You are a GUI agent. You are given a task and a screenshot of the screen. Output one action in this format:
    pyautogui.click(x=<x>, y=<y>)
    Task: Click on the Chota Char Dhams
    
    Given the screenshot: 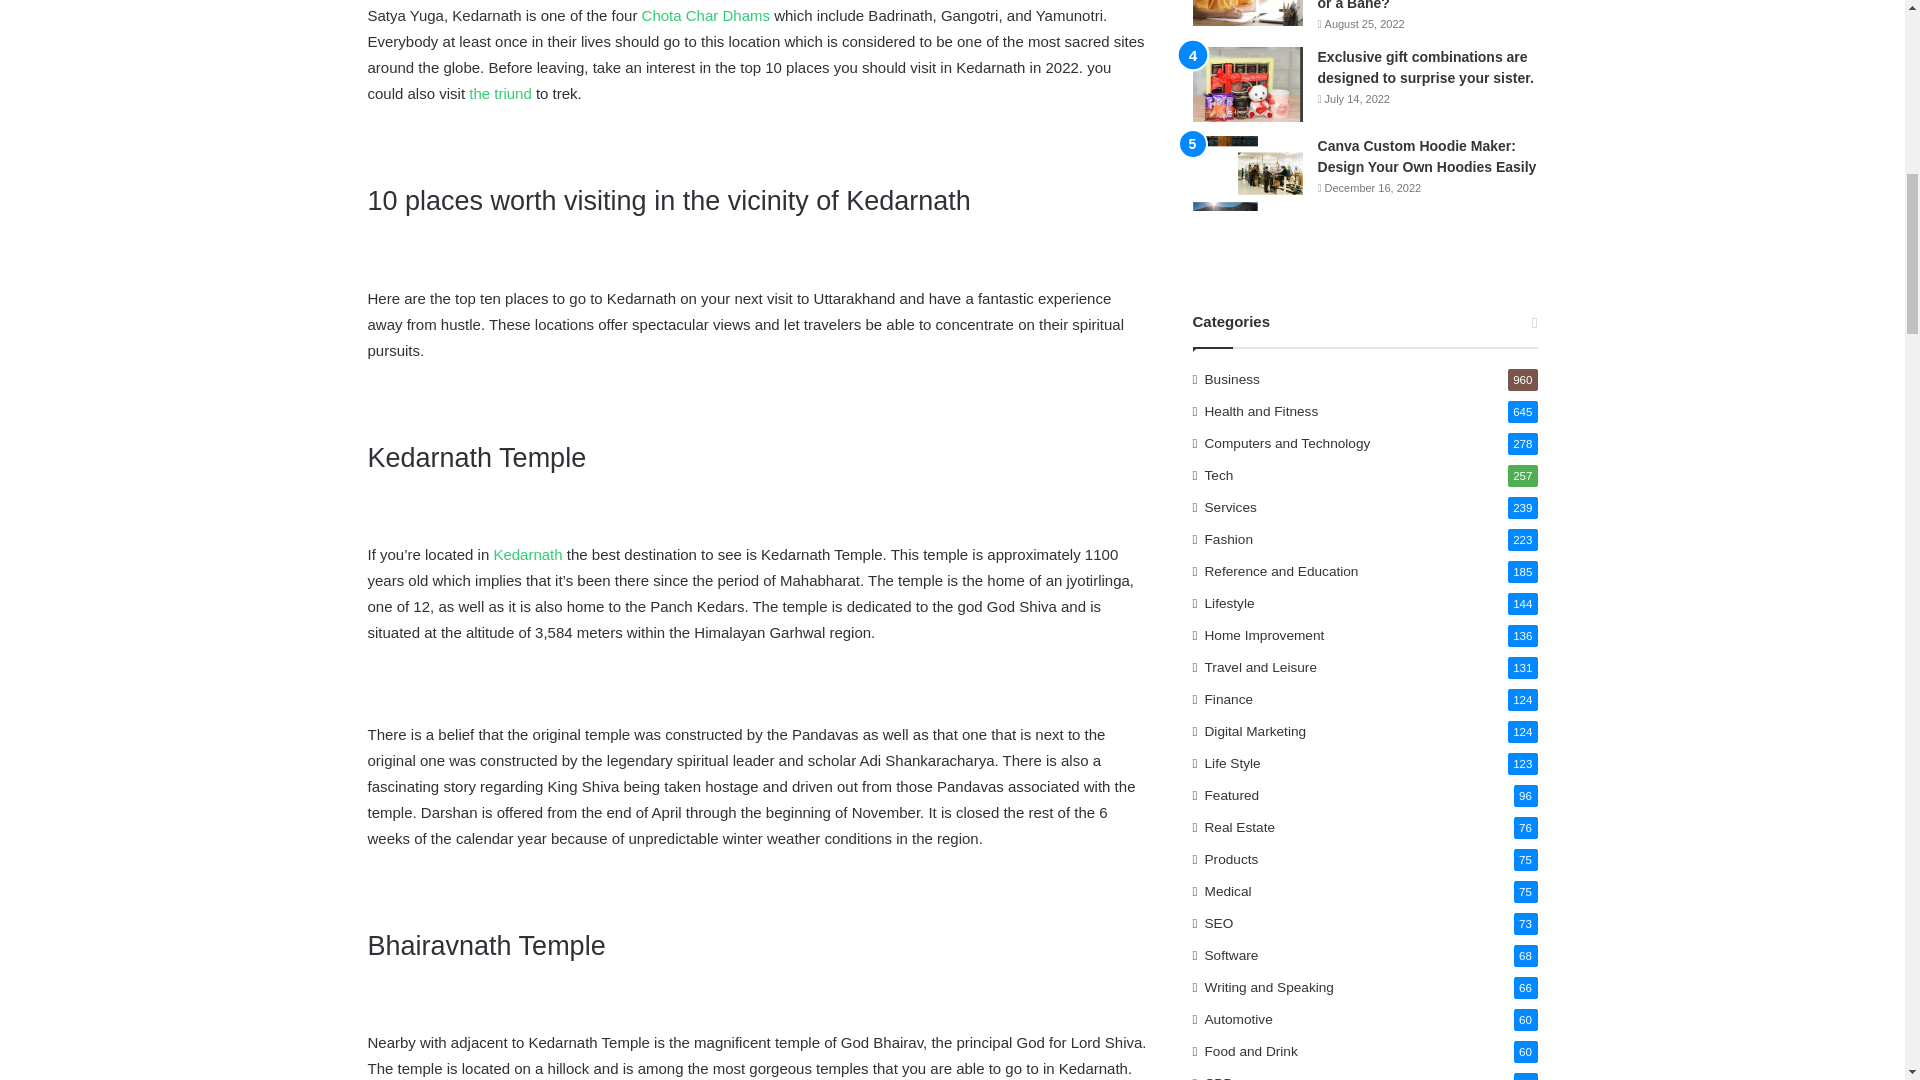 What is the action you would take?
    pyautogui.click(x=705, y=14)
    